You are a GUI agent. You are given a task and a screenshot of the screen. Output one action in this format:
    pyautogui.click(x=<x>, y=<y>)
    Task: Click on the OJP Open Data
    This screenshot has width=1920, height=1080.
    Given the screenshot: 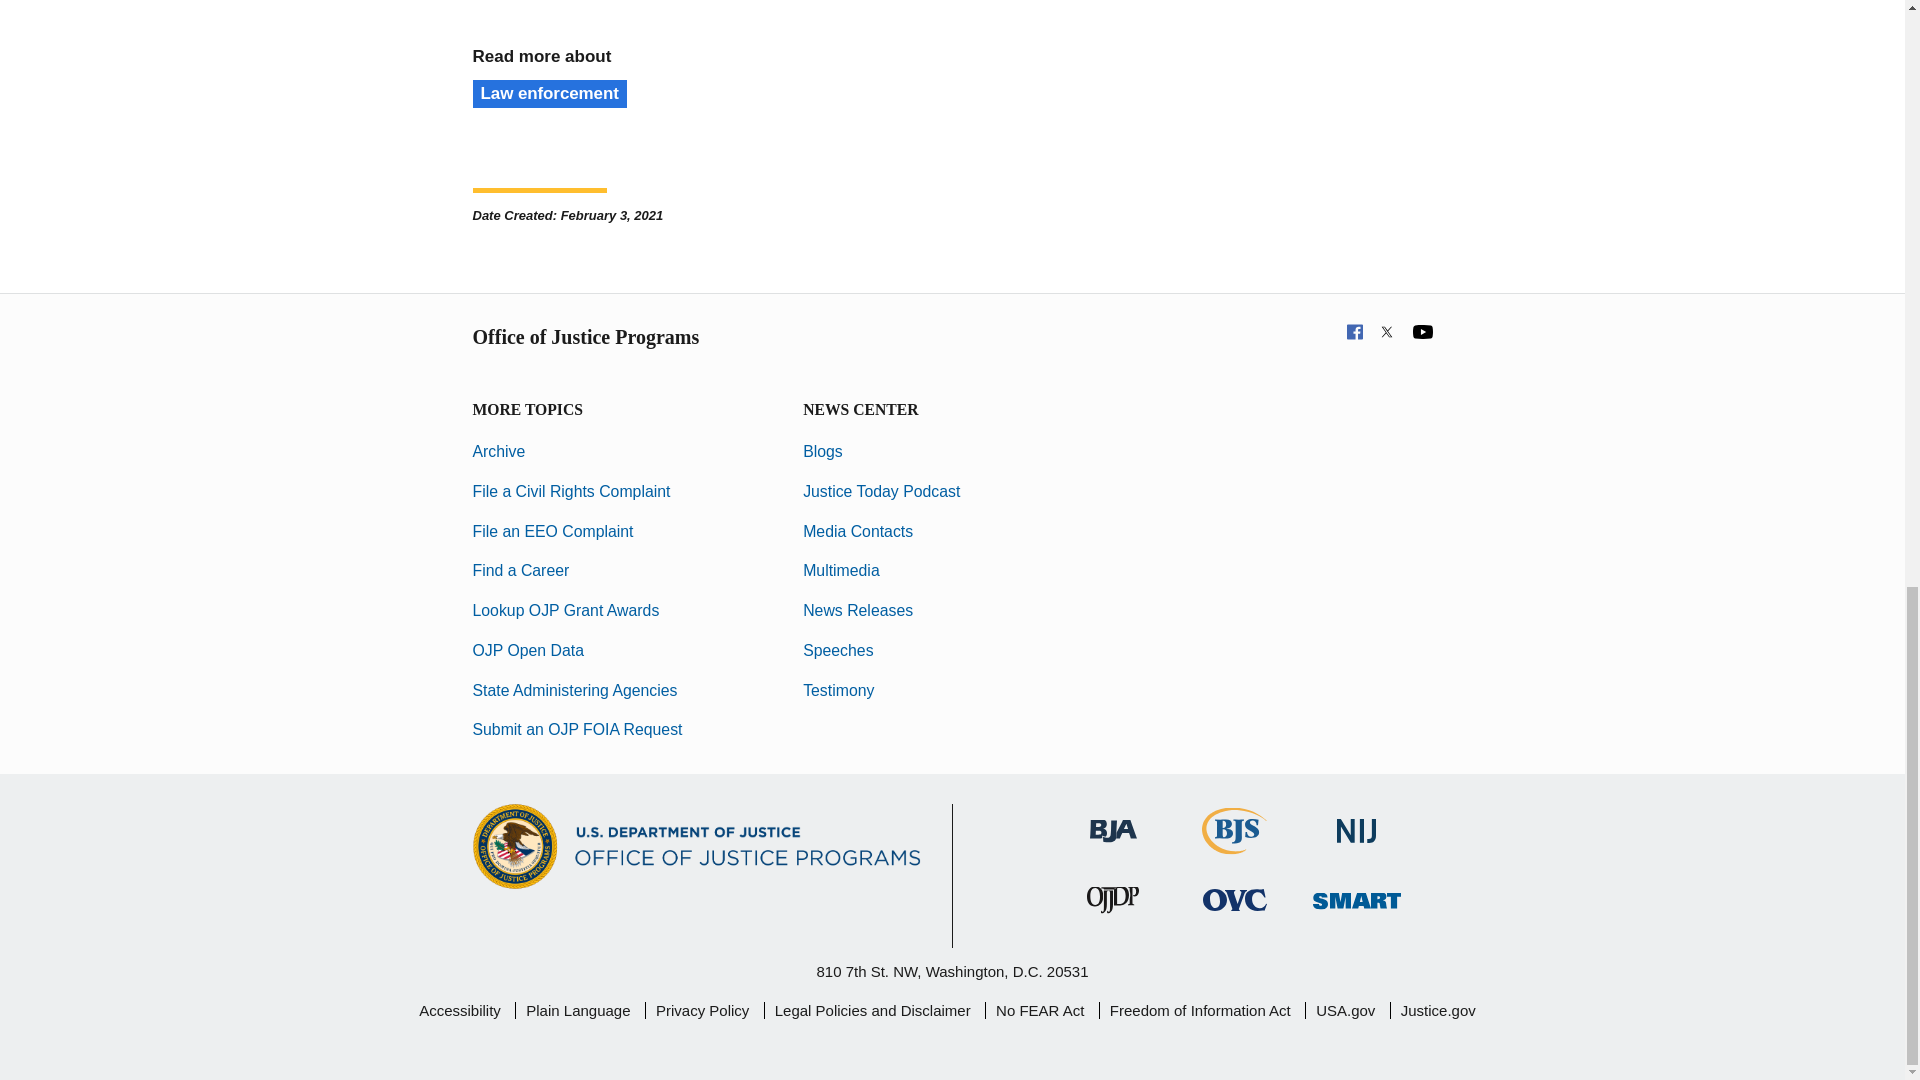 What is the action you would take?
    pyautogui.click(x=528, y=650)
    